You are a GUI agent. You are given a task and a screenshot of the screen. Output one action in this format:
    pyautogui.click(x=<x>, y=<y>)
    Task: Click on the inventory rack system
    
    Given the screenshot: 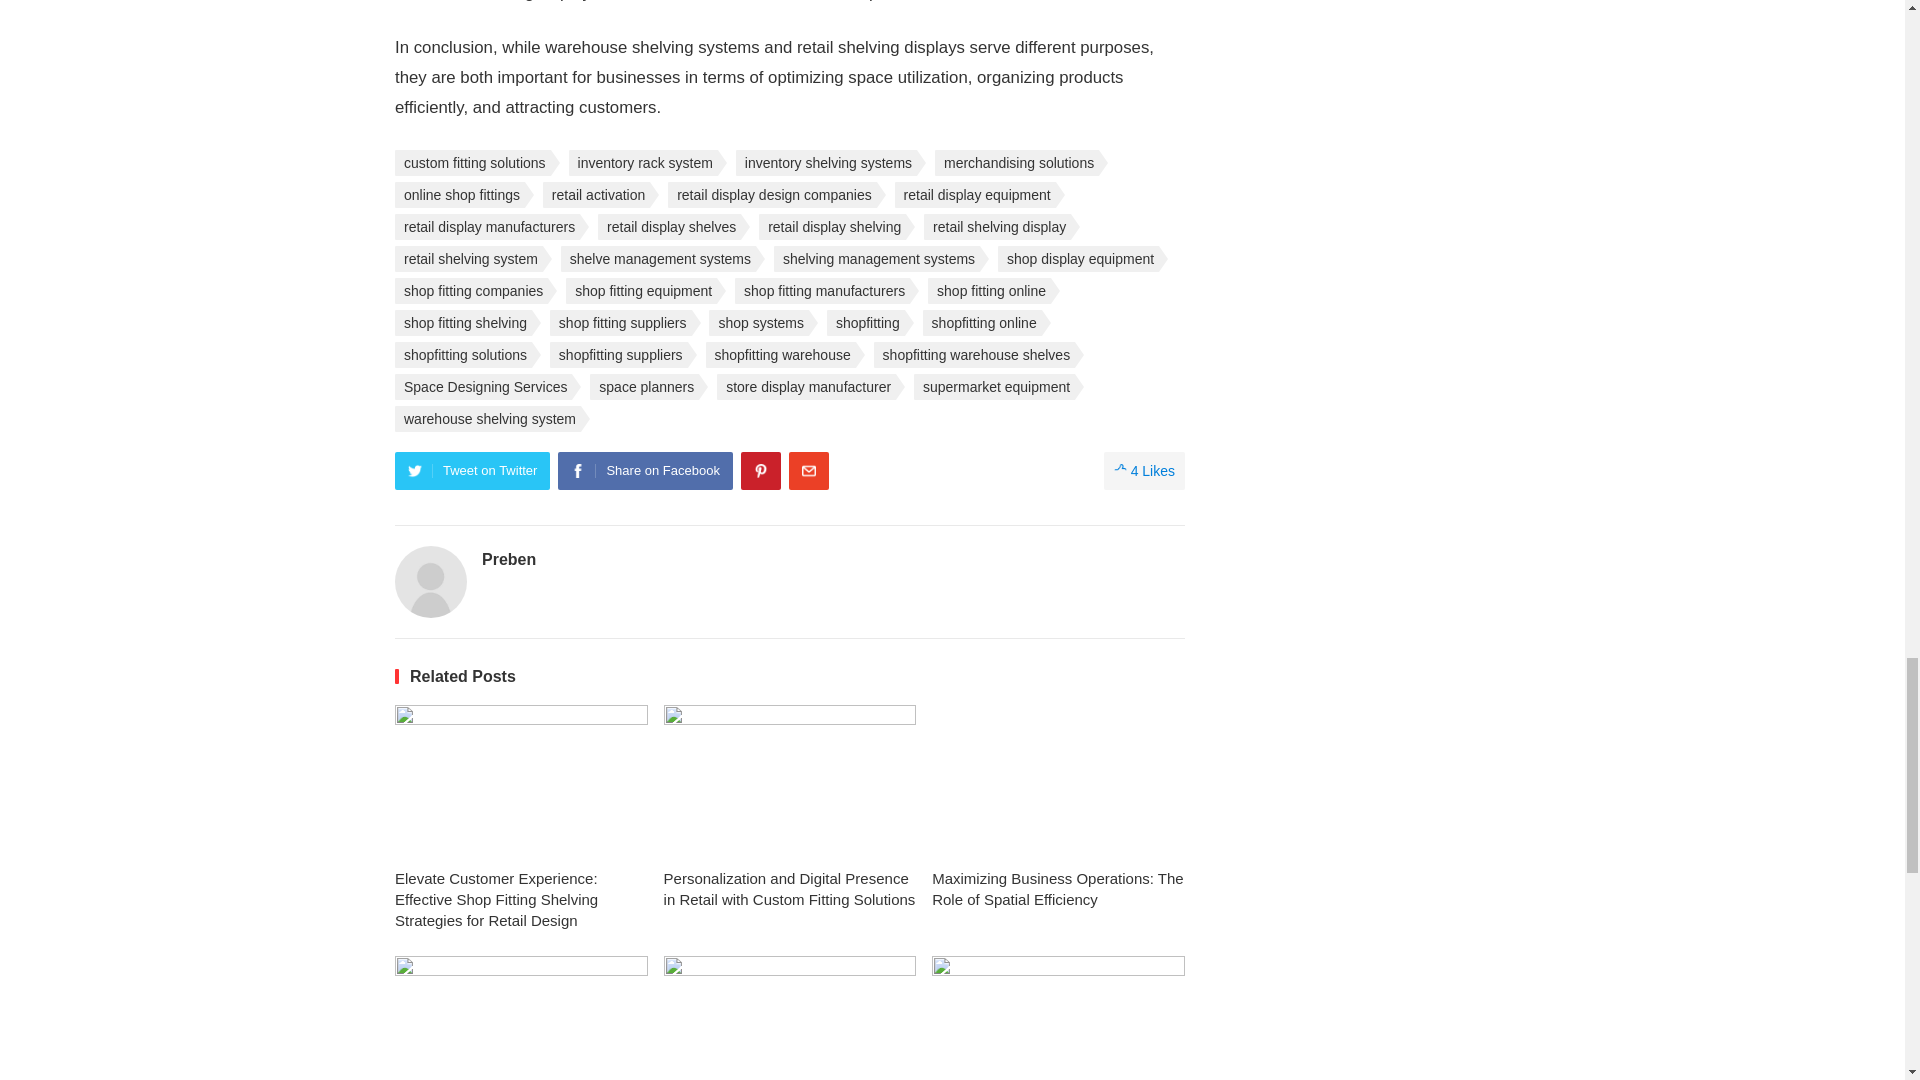 What is the action you would take?
    pyautogui.click(x=643, y=163)
    